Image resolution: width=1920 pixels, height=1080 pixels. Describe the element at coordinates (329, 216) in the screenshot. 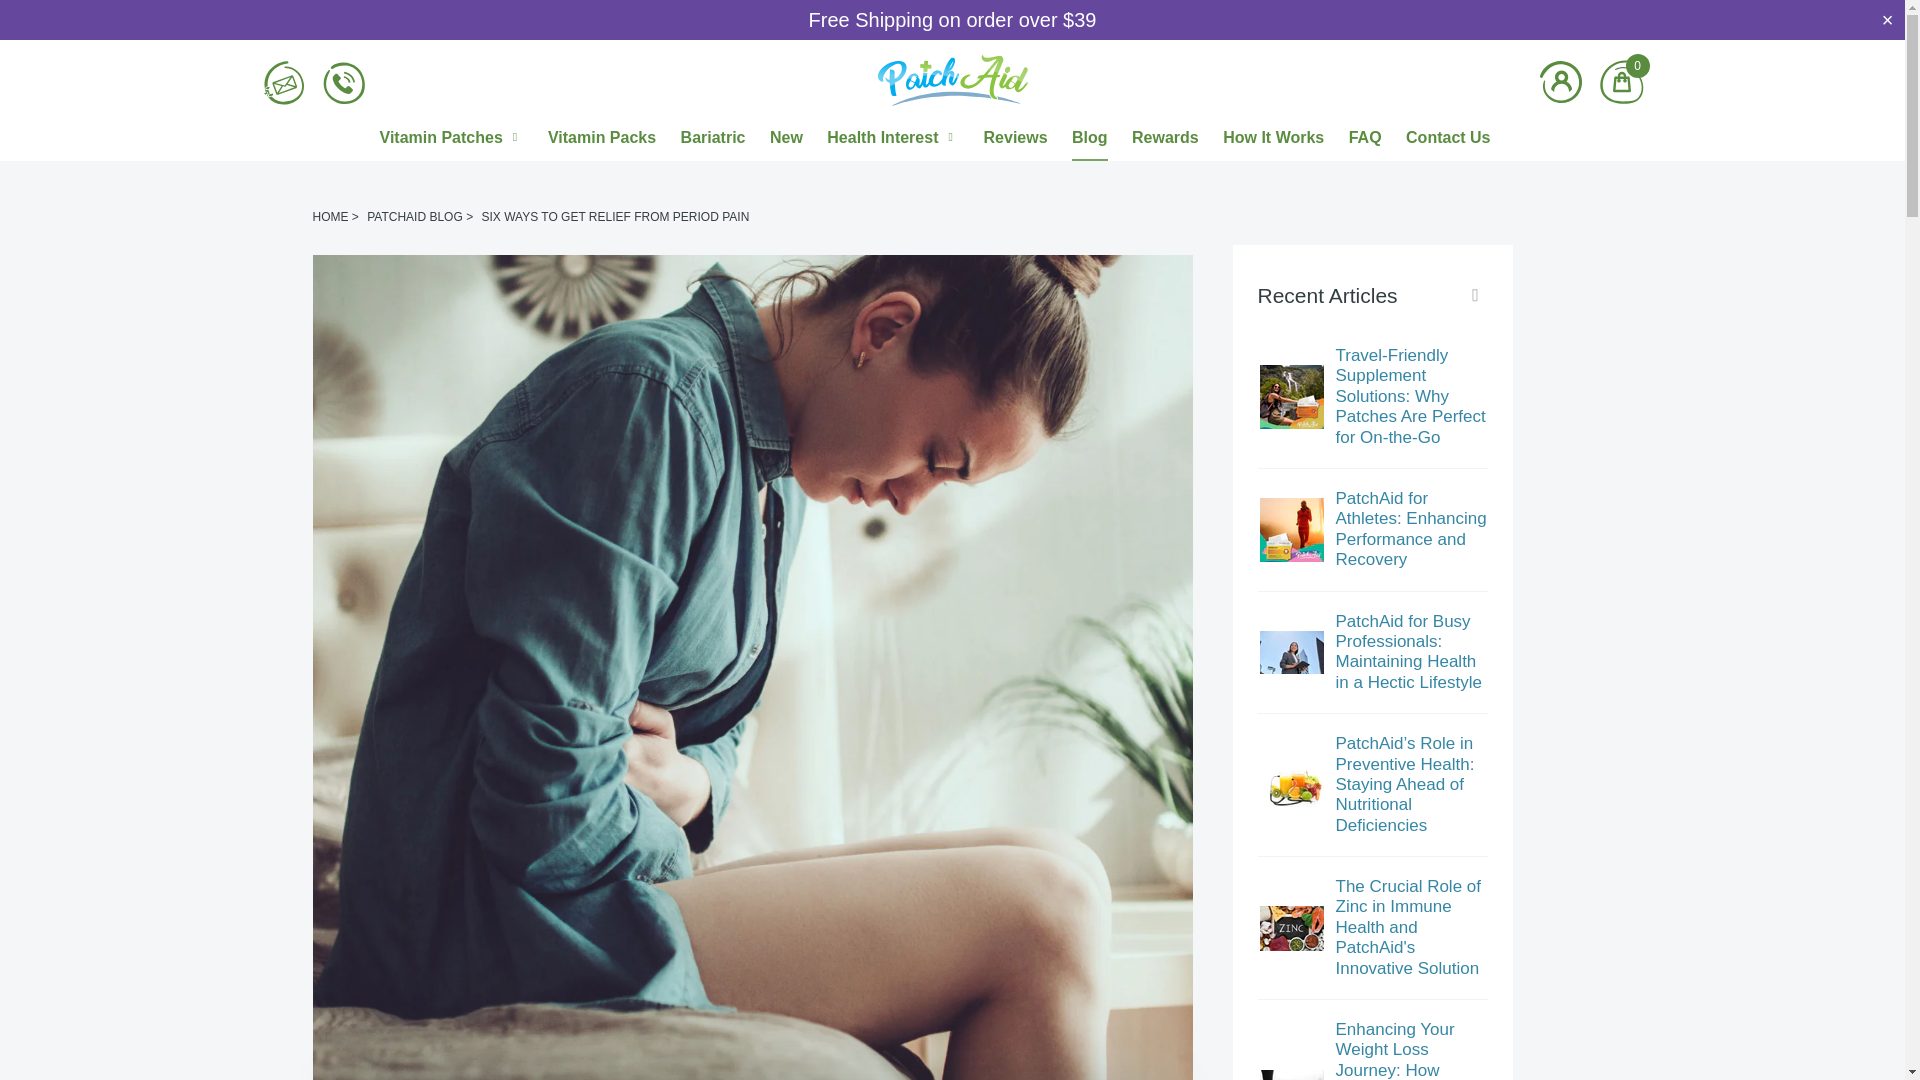

I see `PatchAid` at that location.